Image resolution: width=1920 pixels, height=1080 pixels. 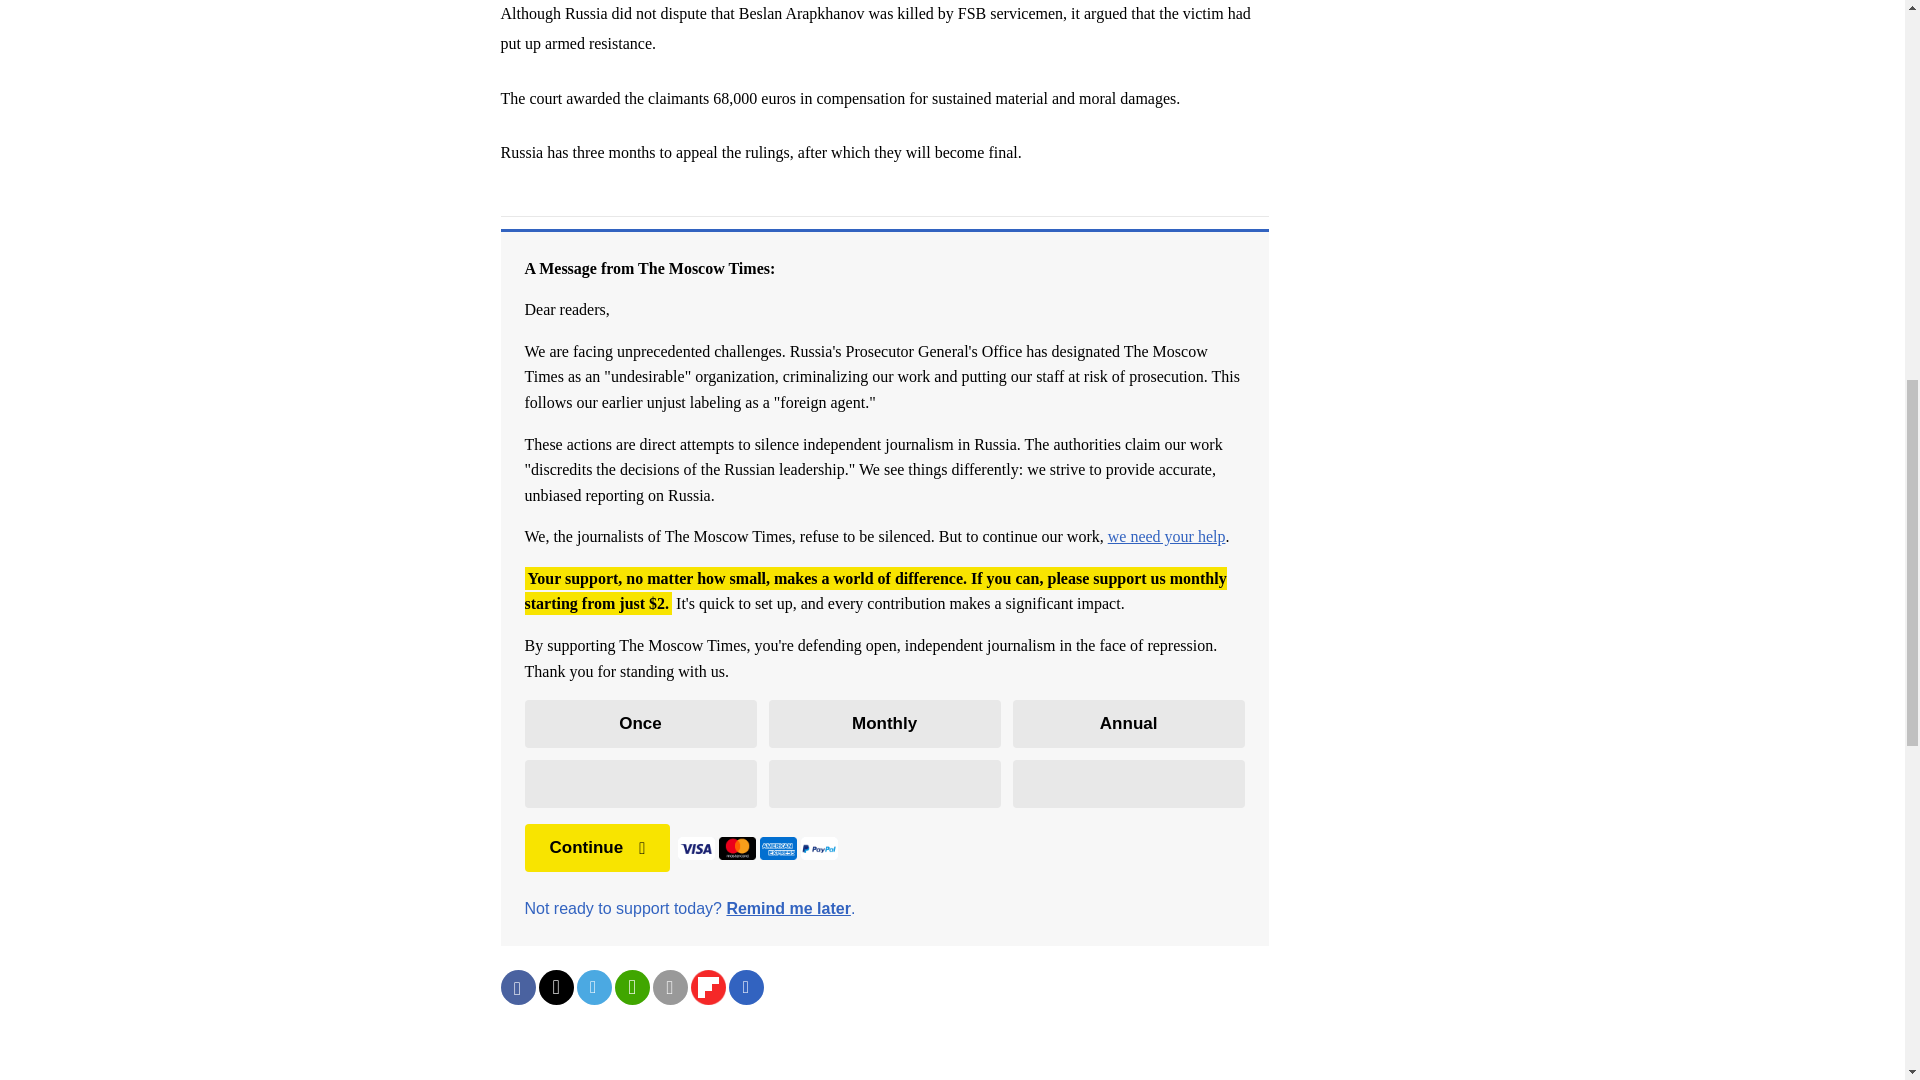 I want to click on Share on Telegram, so click(x=593, y=987).